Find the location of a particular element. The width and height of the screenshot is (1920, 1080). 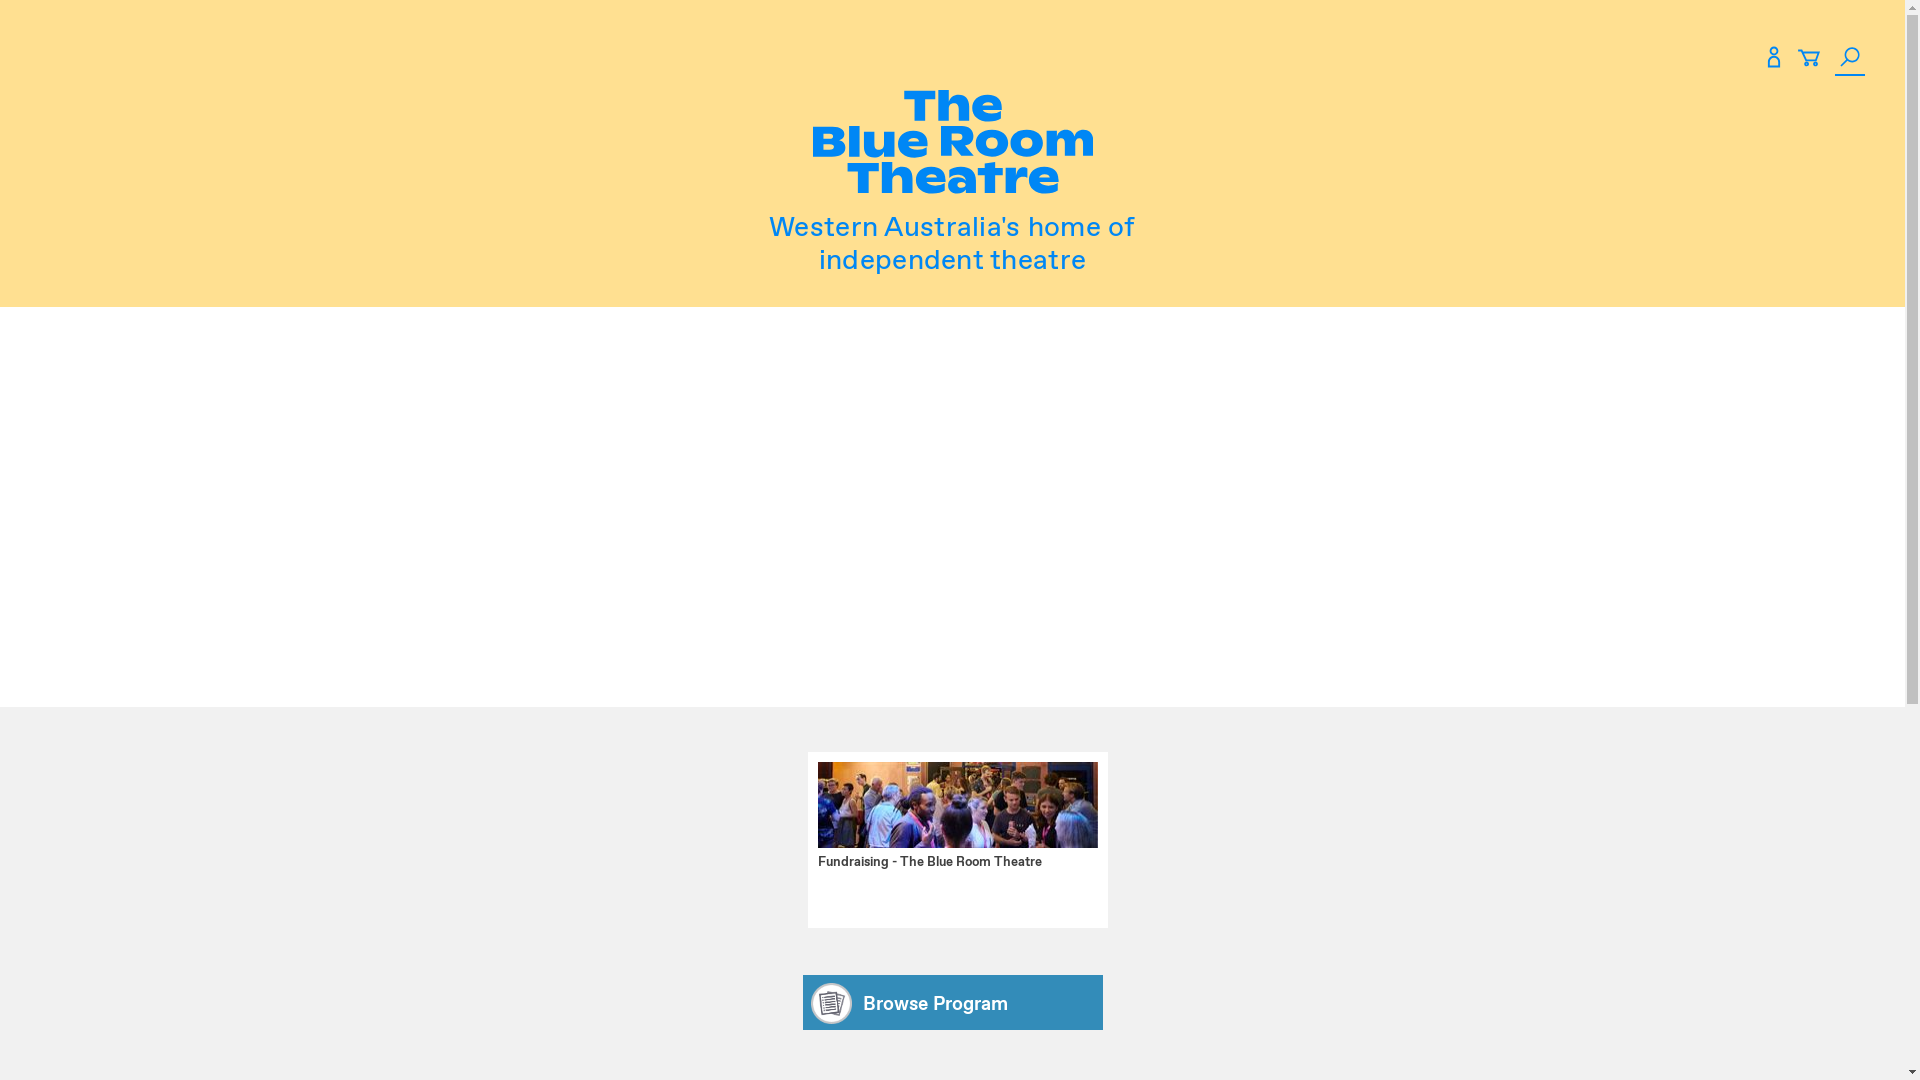

Fundraising - The Blue Room Theatre is located at coordinates (948, 854).